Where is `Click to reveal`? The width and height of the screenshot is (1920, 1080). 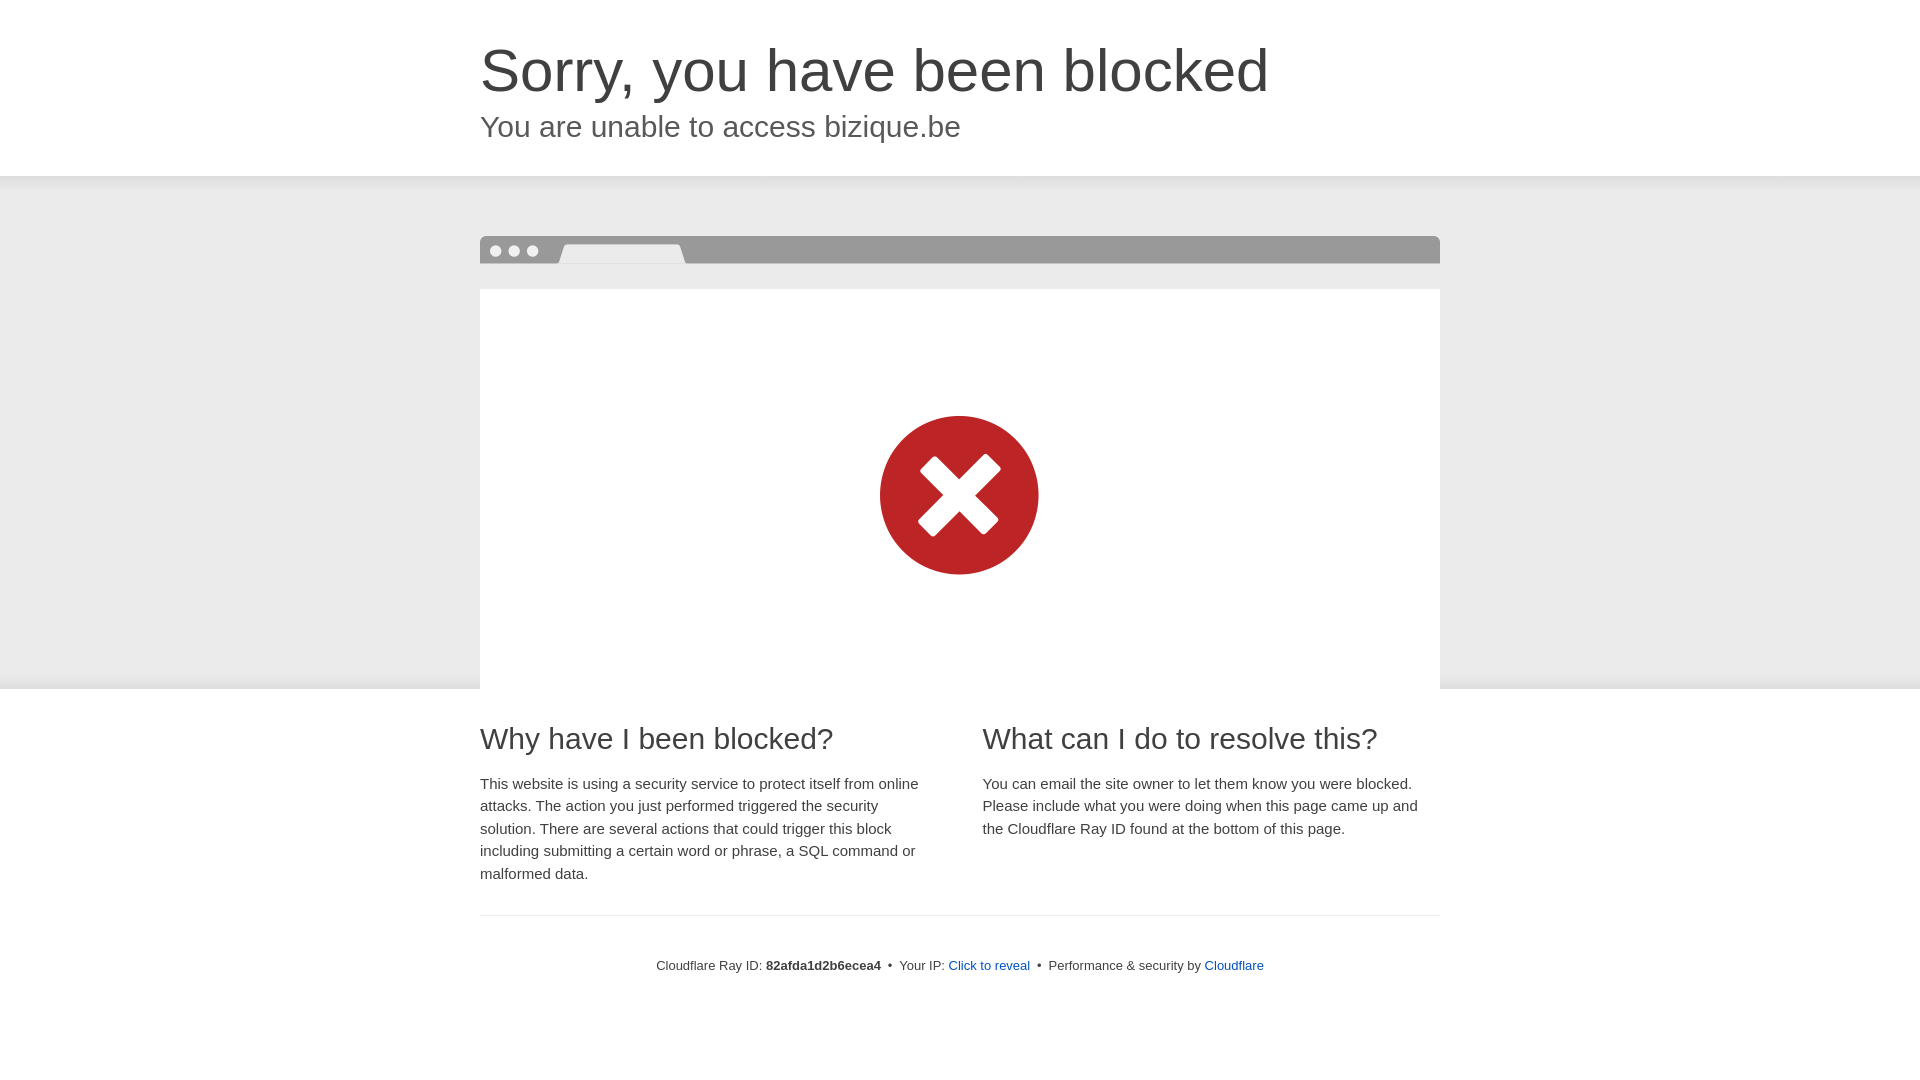
Click to reveal is located at coordinates (990, 966).